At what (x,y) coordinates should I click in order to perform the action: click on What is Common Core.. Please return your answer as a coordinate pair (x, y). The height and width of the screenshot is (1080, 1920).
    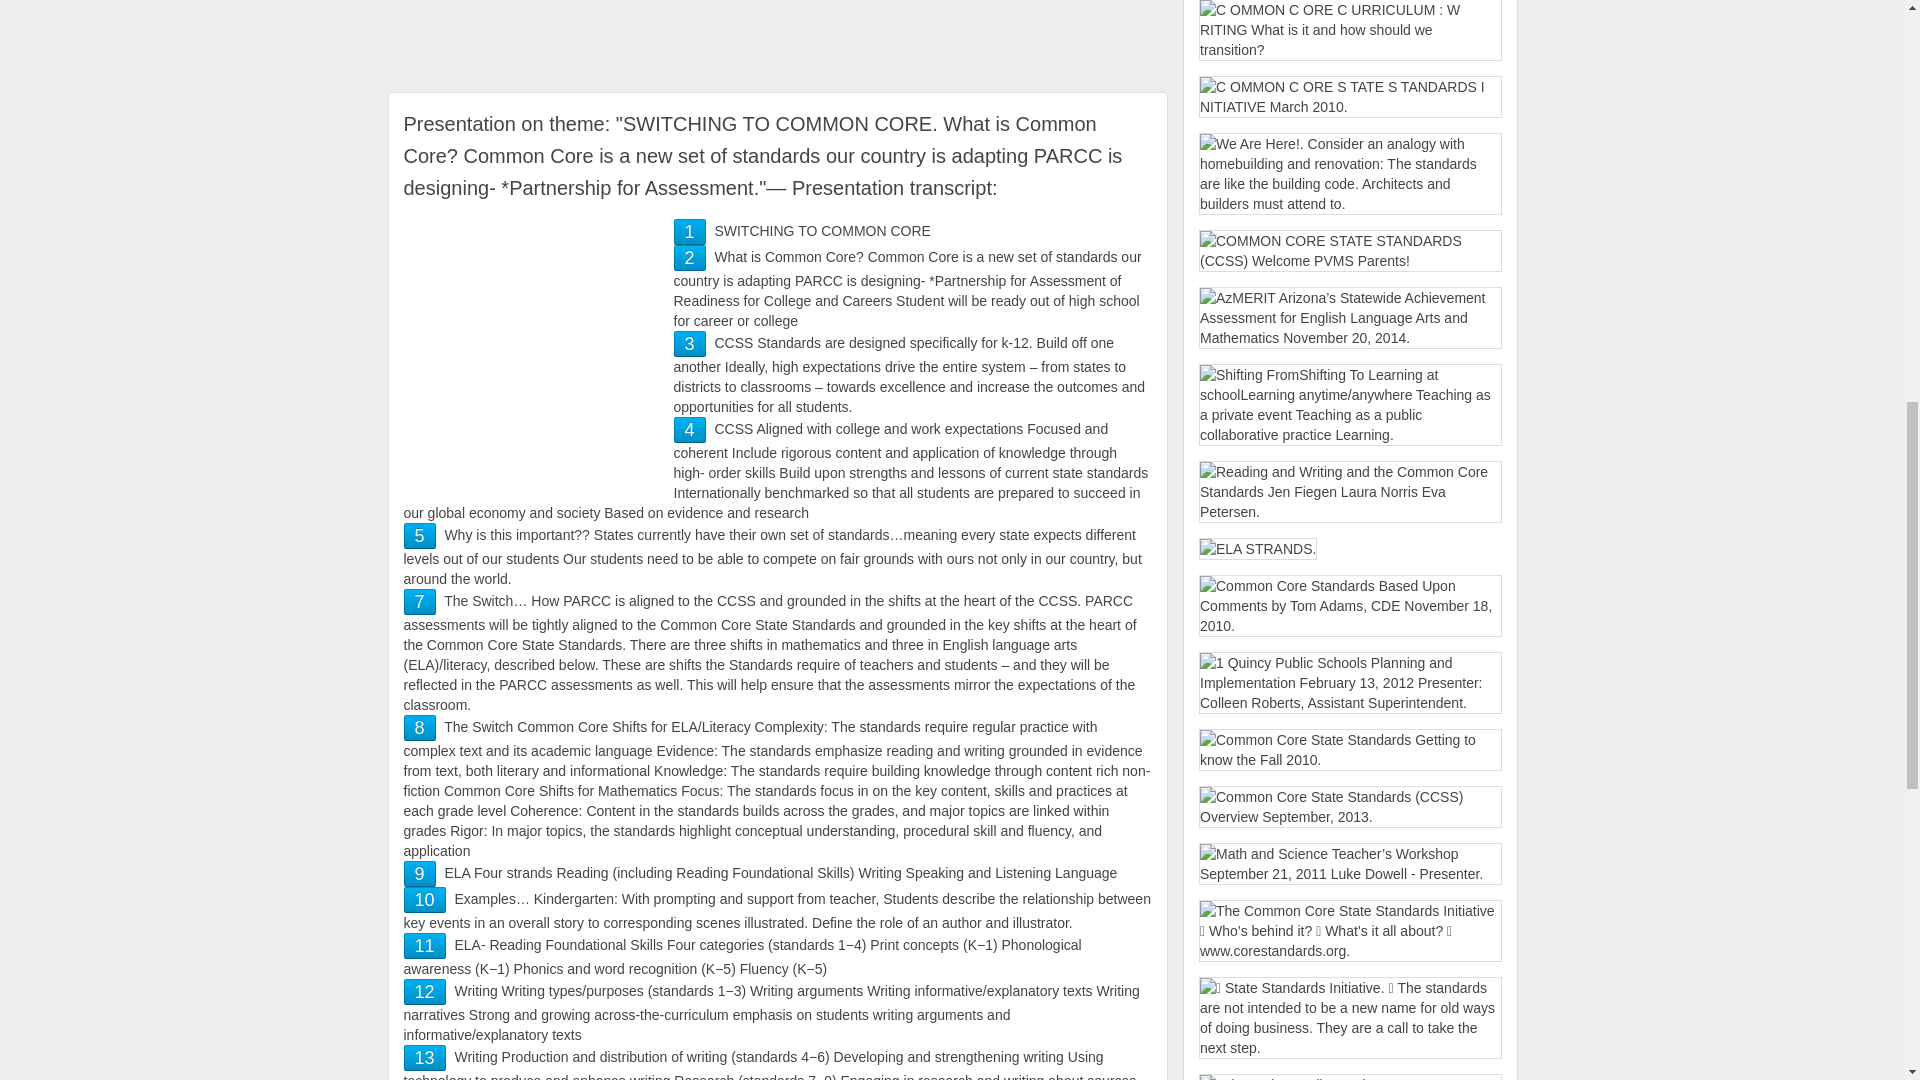
    Looking at the image, I should click on (688, 258).